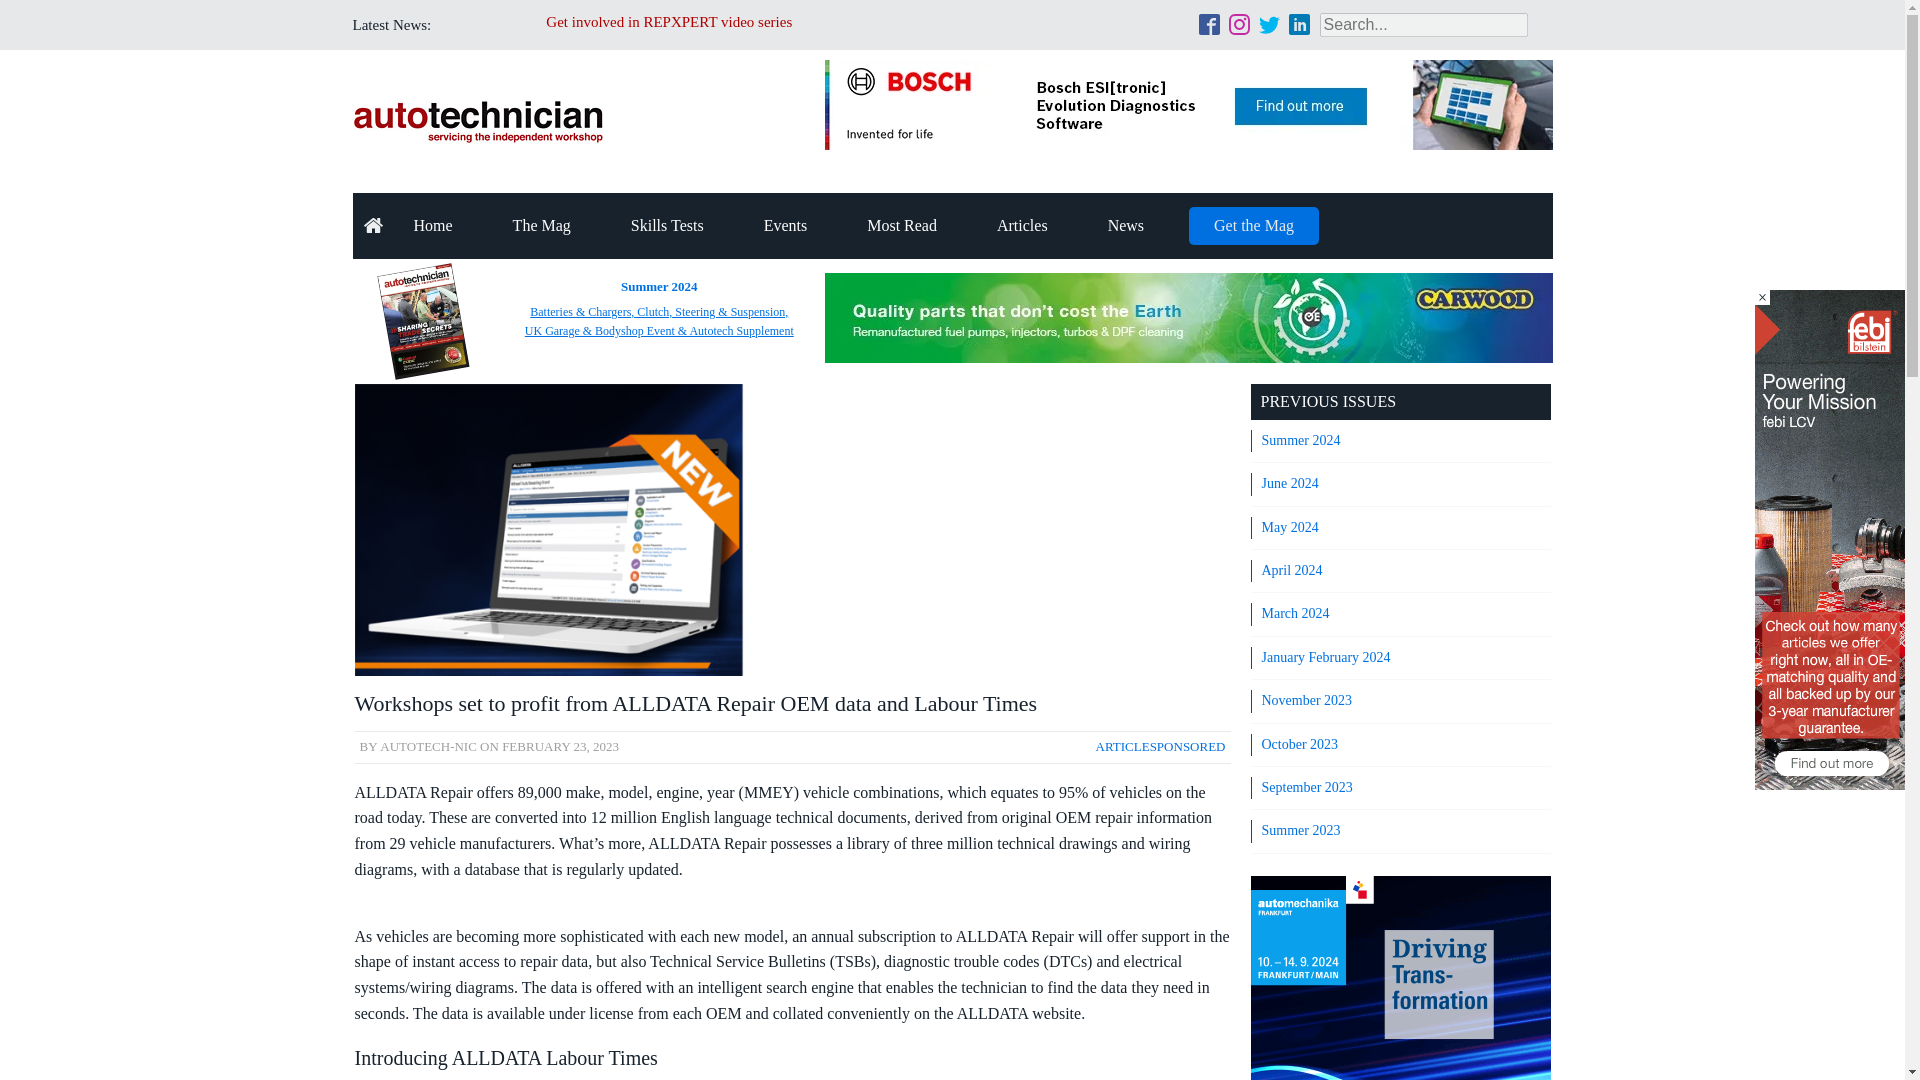 The height and width of the screenshot is (1080, 1920). Describe the element at coordinates (542, 226) in the screenshot. I see `The Mag` at that location.